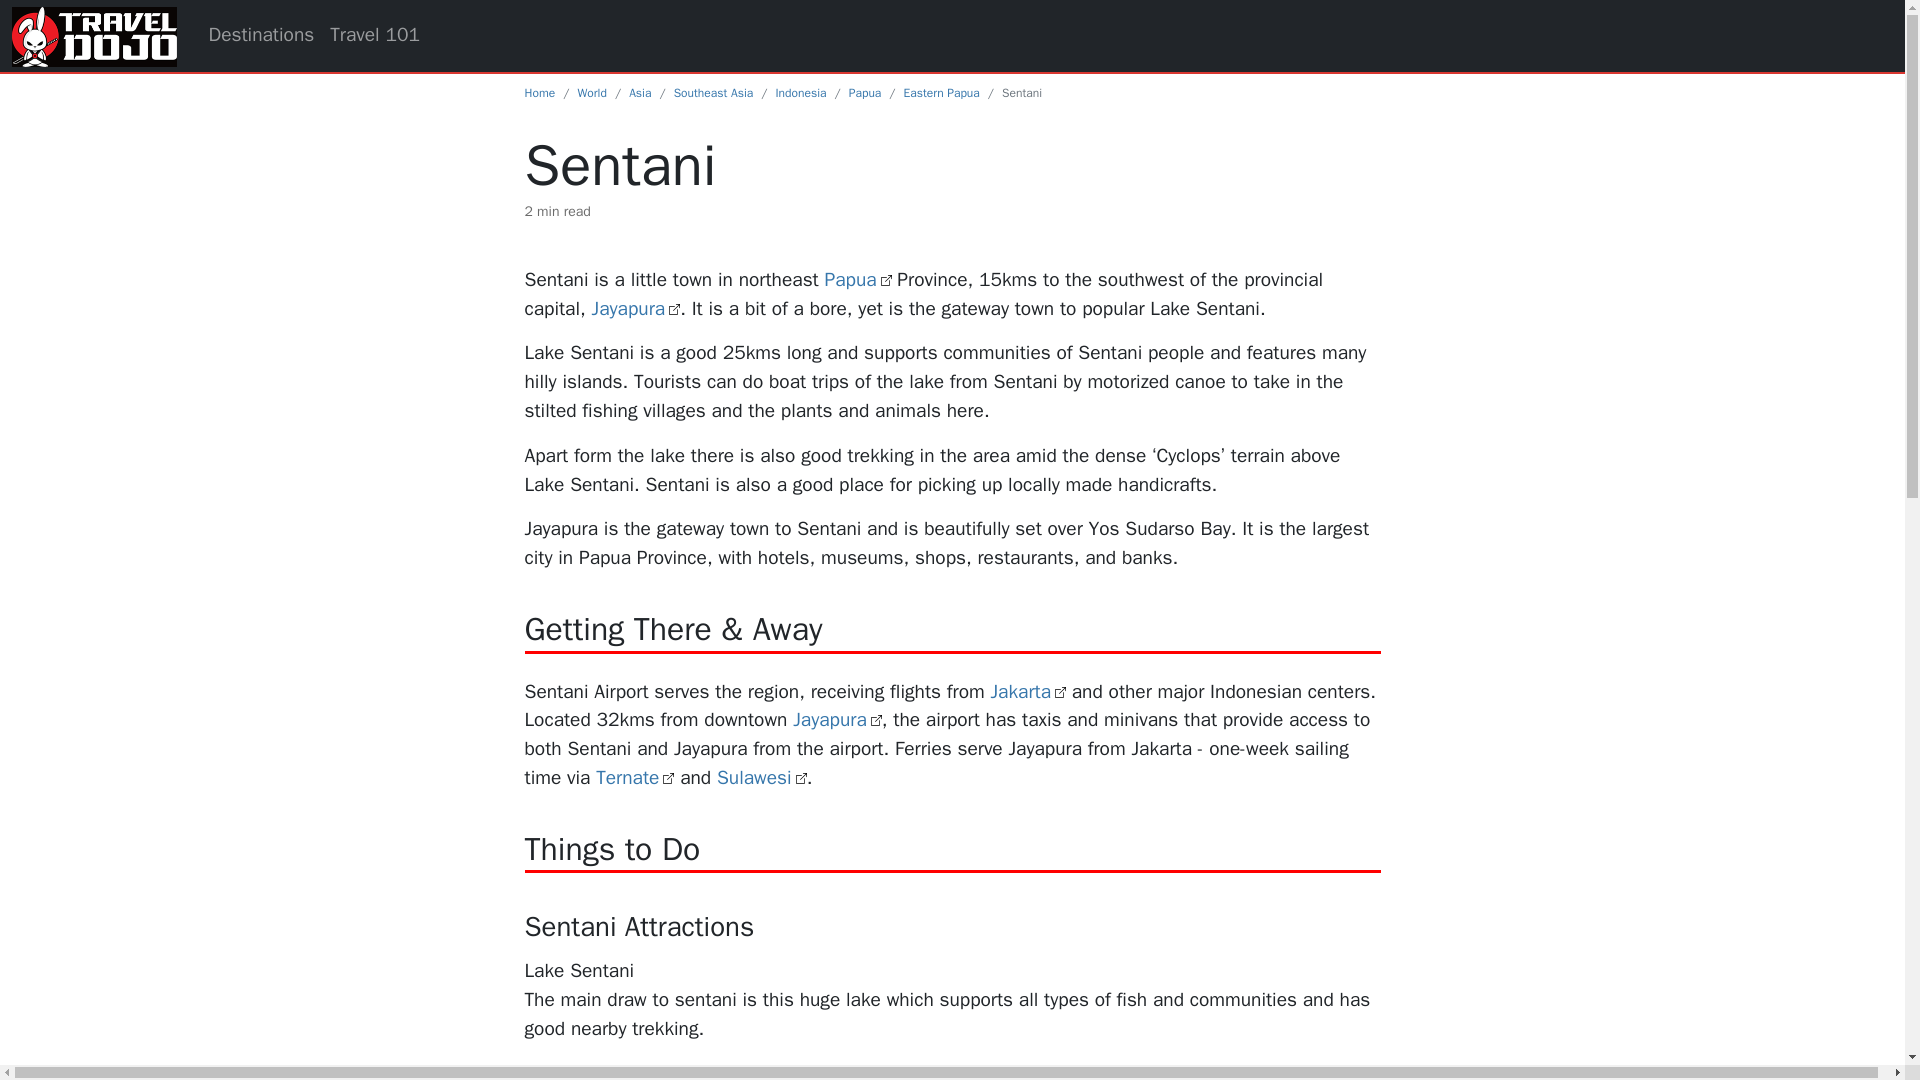  I want to click on Destinations, so click(260, 35).